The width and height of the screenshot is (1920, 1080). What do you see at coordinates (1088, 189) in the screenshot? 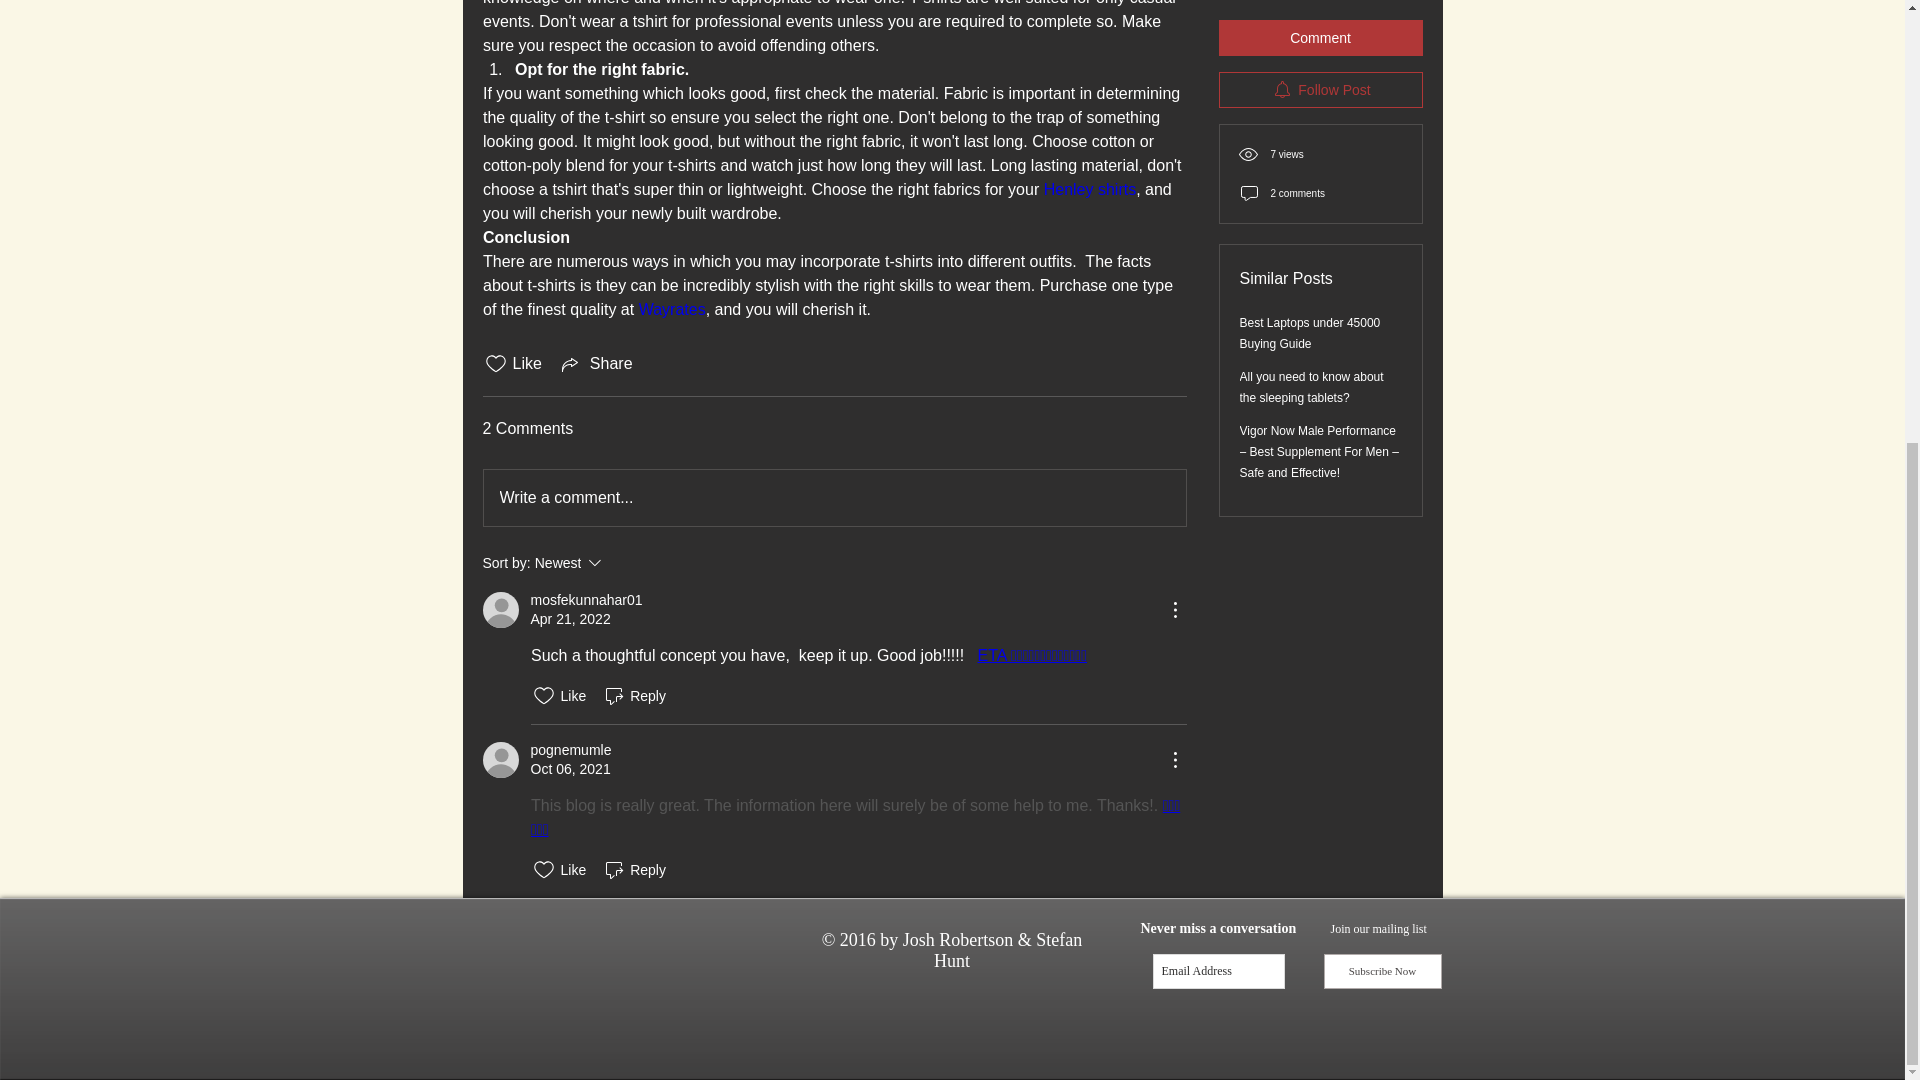
I see `Henley shirts` at bounding box center [1088, 189].